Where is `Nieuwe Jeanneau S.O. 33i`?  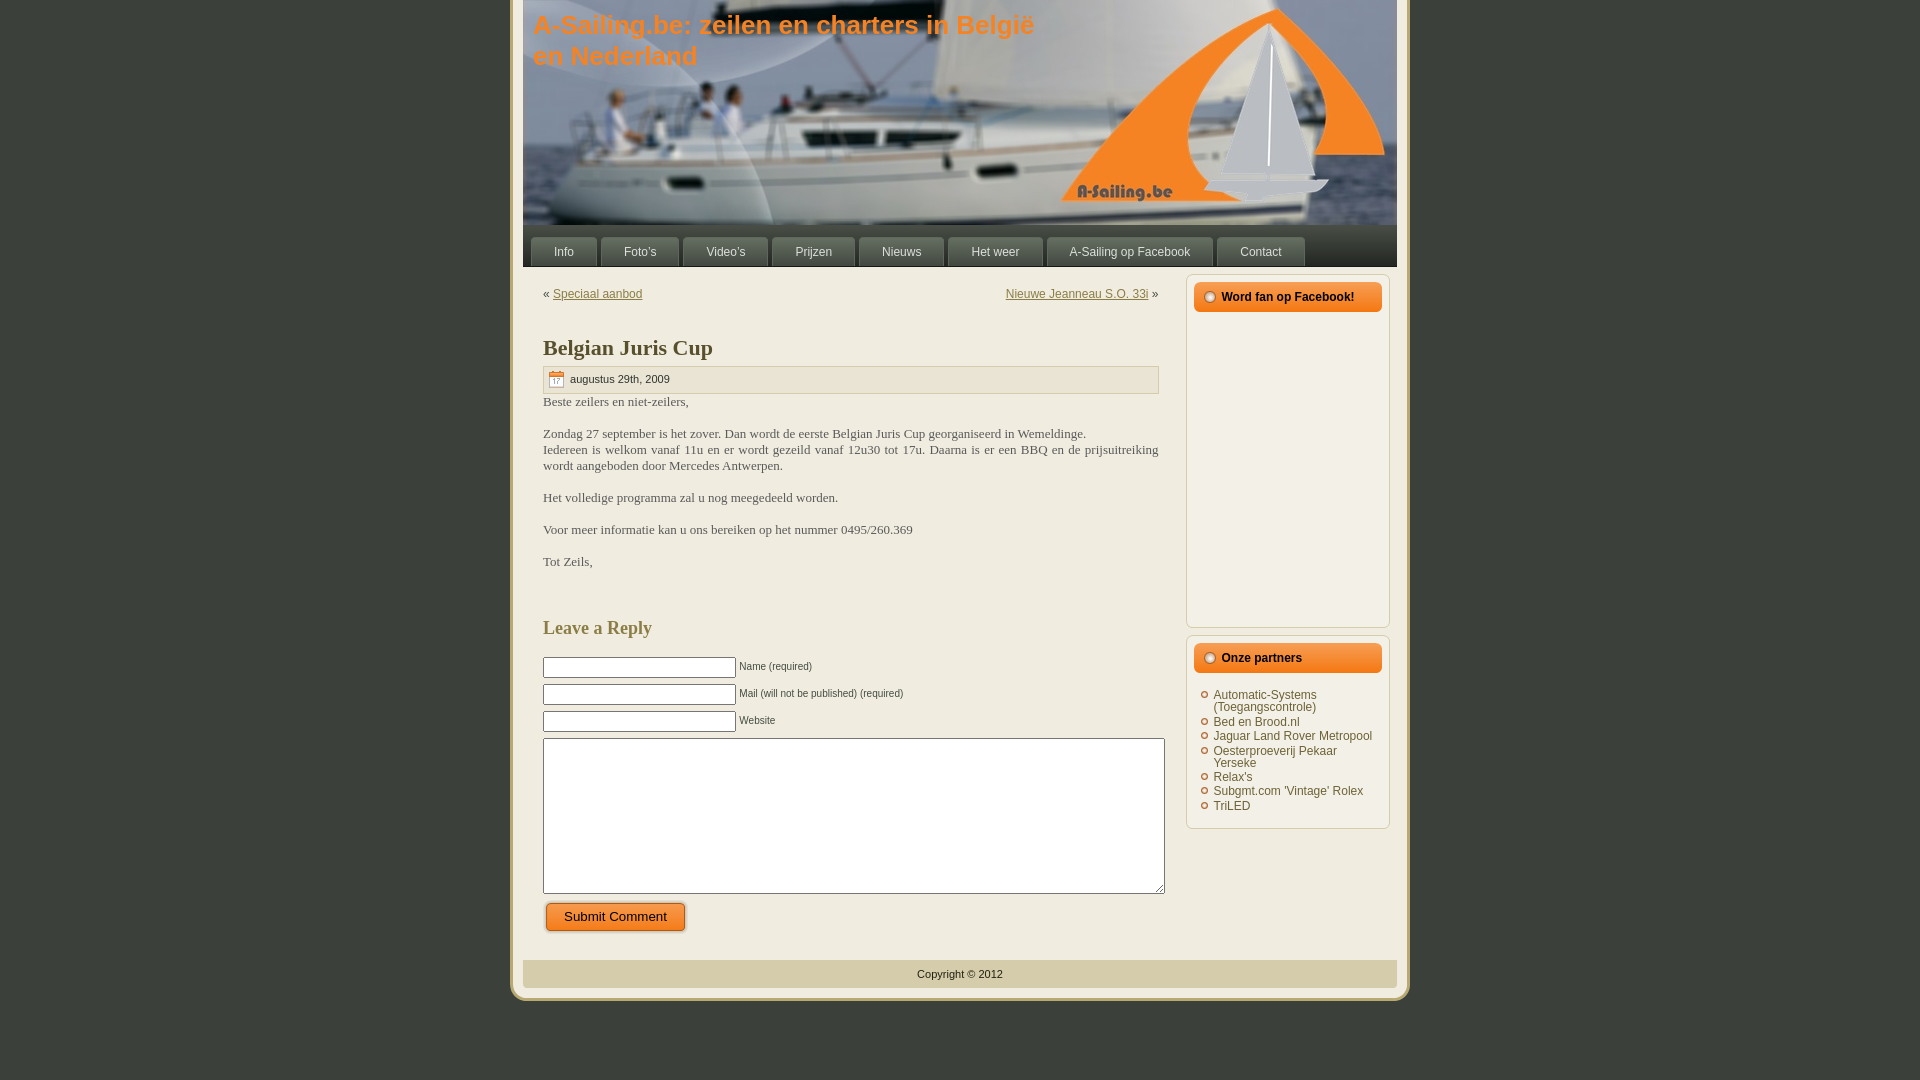 Nieuwe Jeanneau S.O. 33i is located at coordinates (1078, 294).